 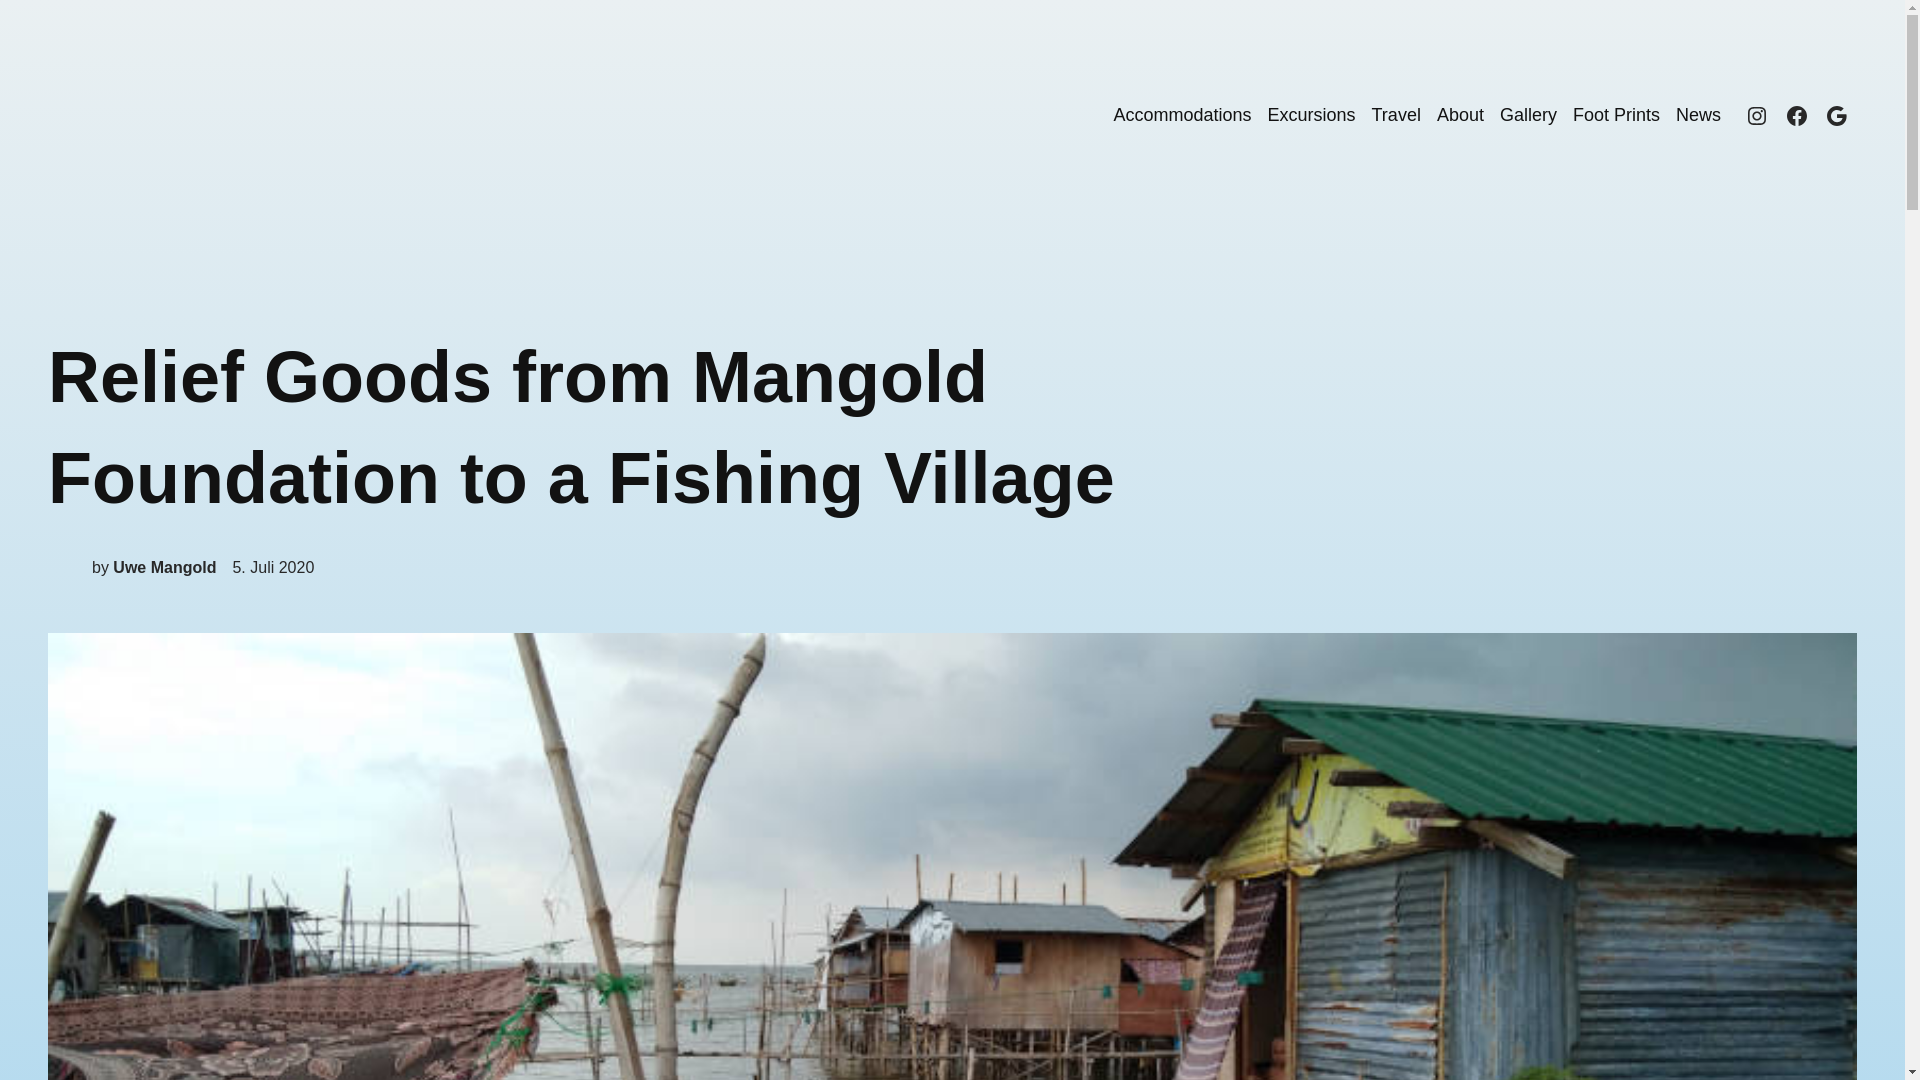 I want to click on Excursions, so click(x=1311, y=115).